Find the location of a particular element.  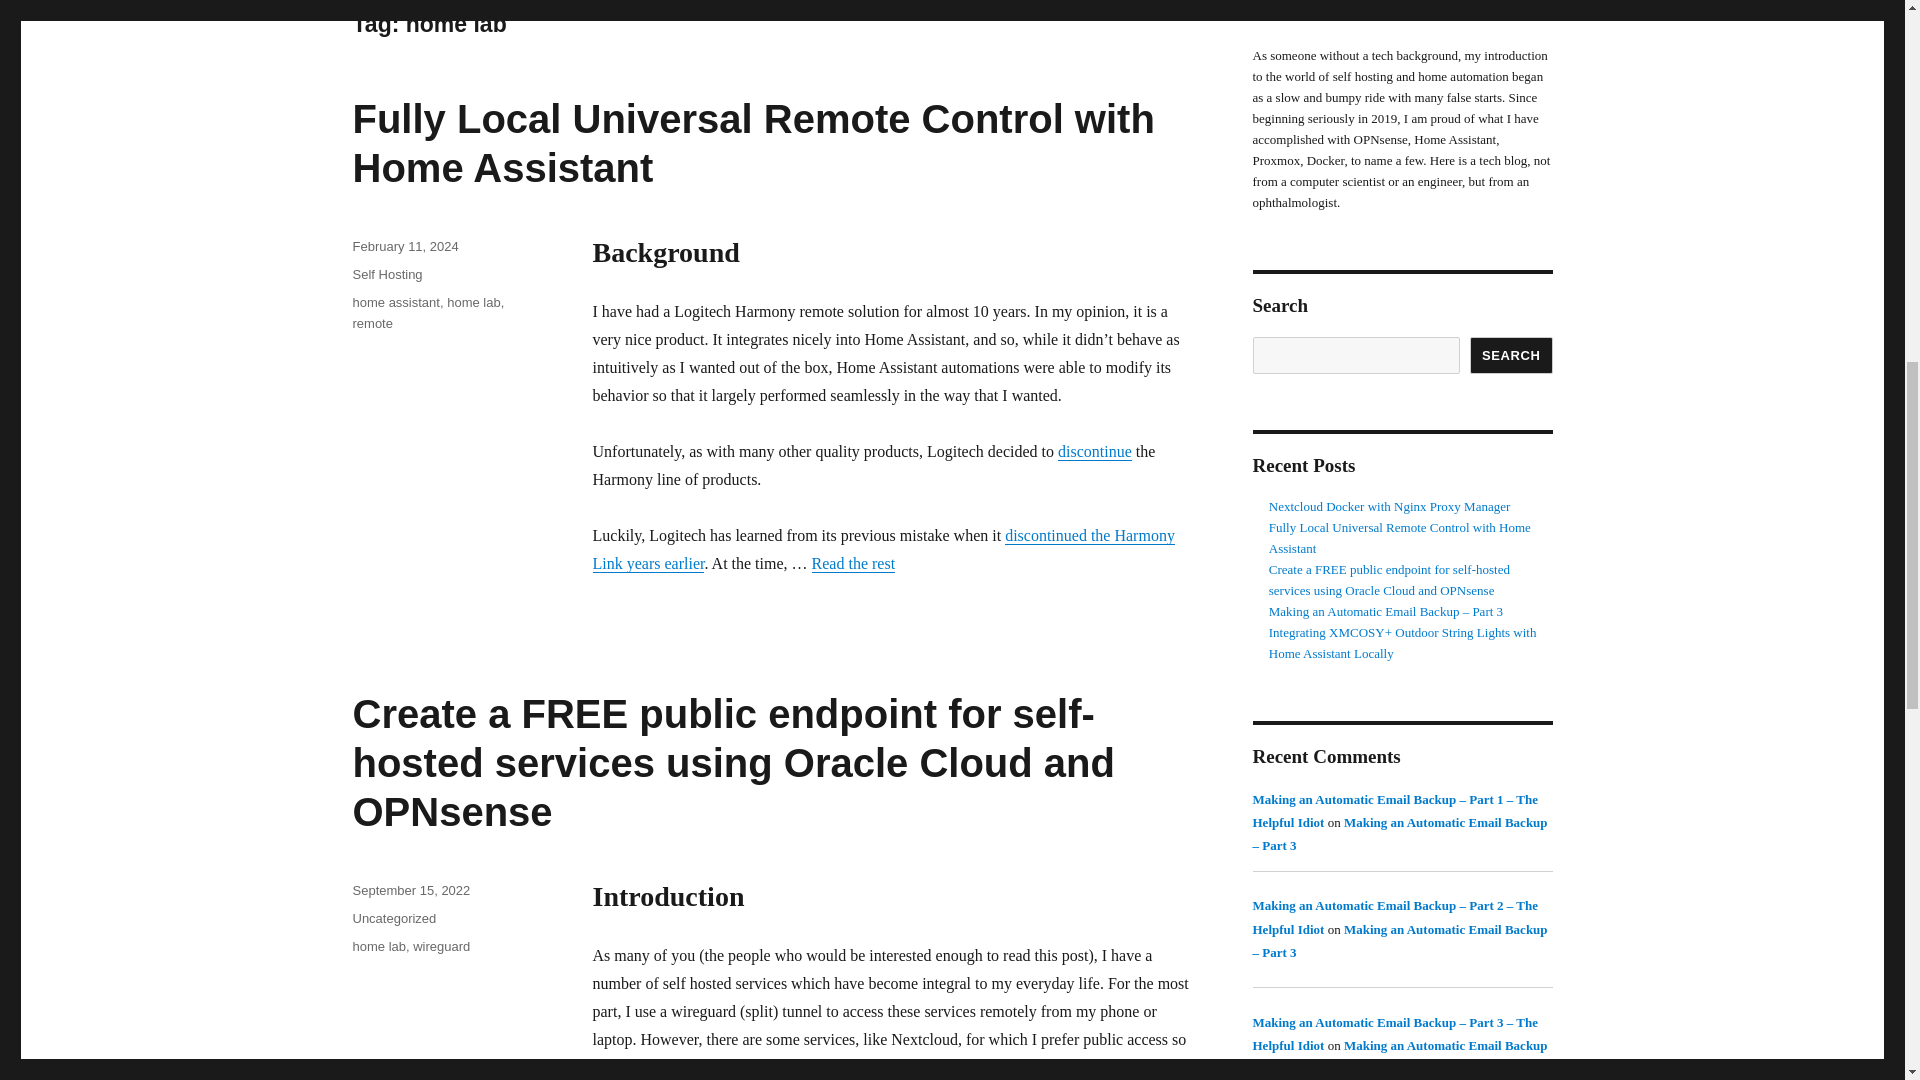

home lab is located at coordinates (378, 946).